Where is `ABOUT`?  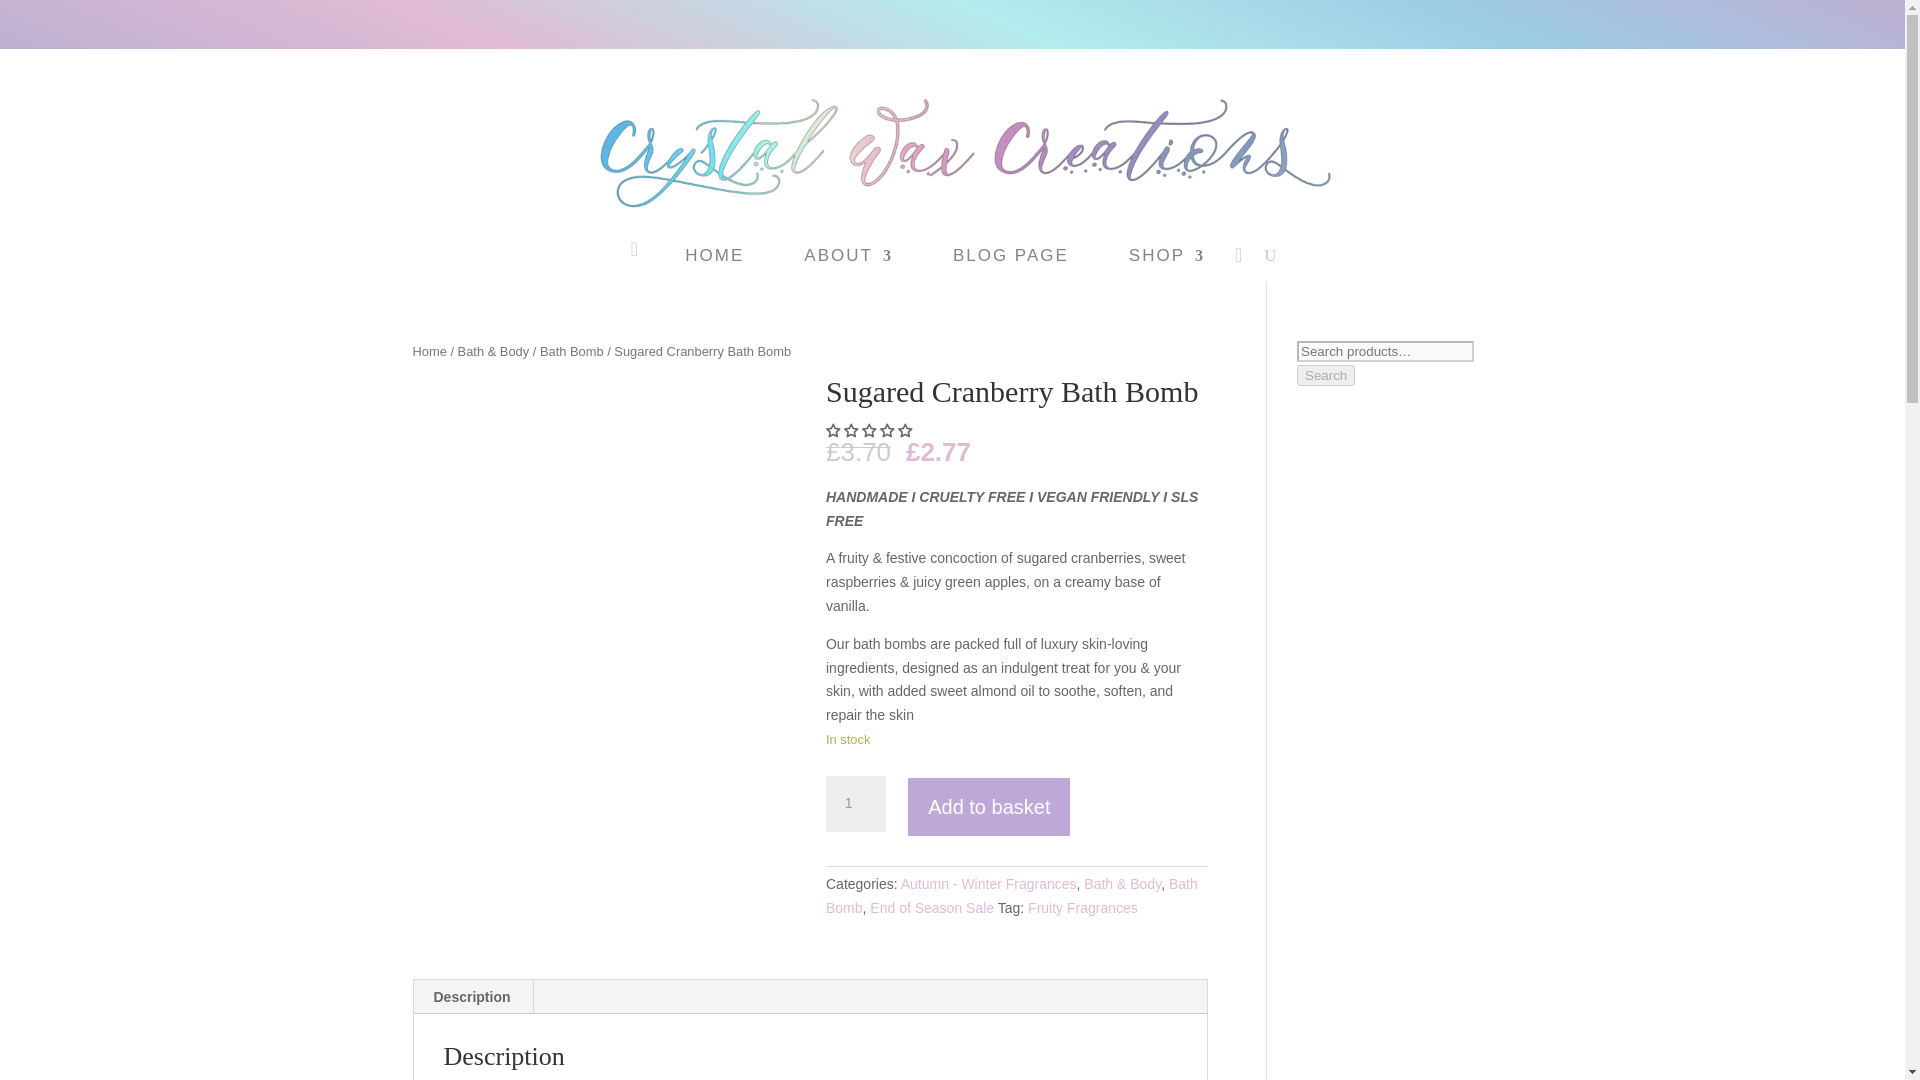 ABOUT is located at coordinates (848, 260).